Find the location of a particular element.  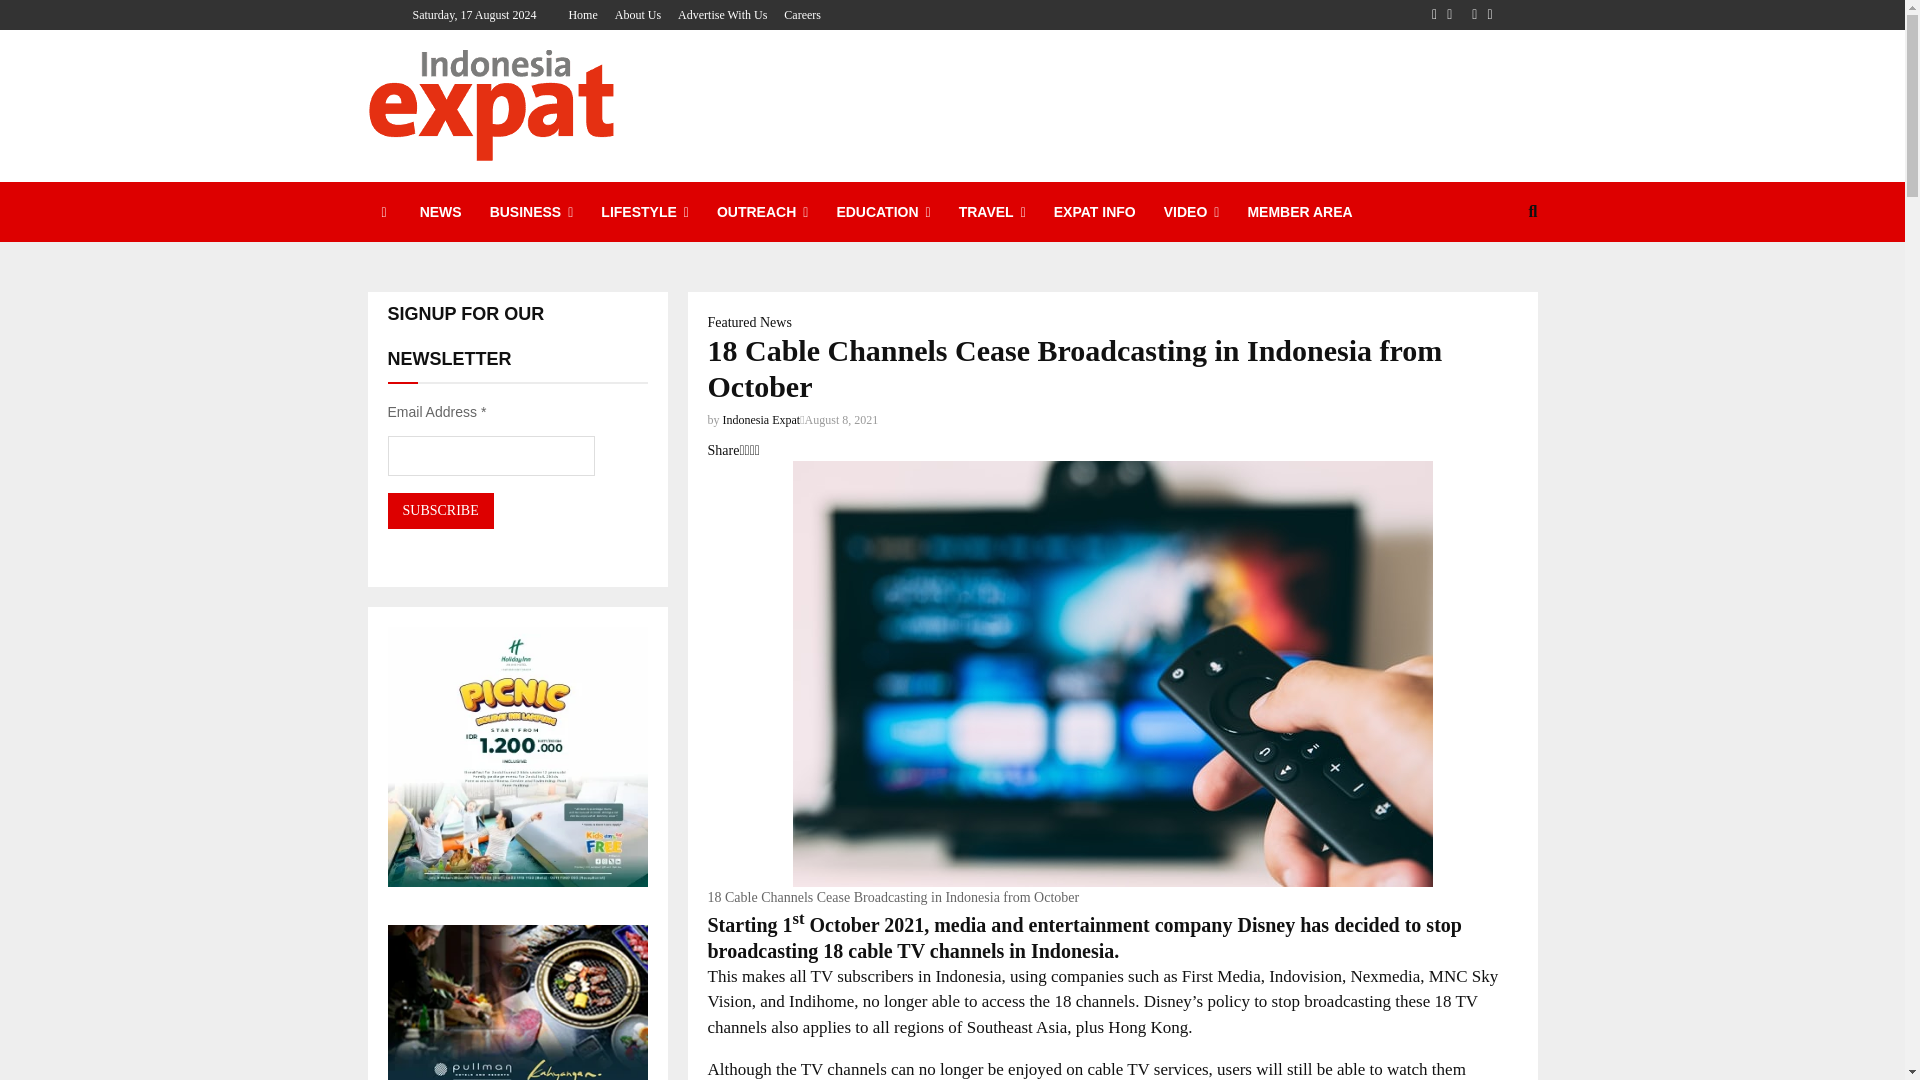

VIDEO is located at coordinates (1192, 212).